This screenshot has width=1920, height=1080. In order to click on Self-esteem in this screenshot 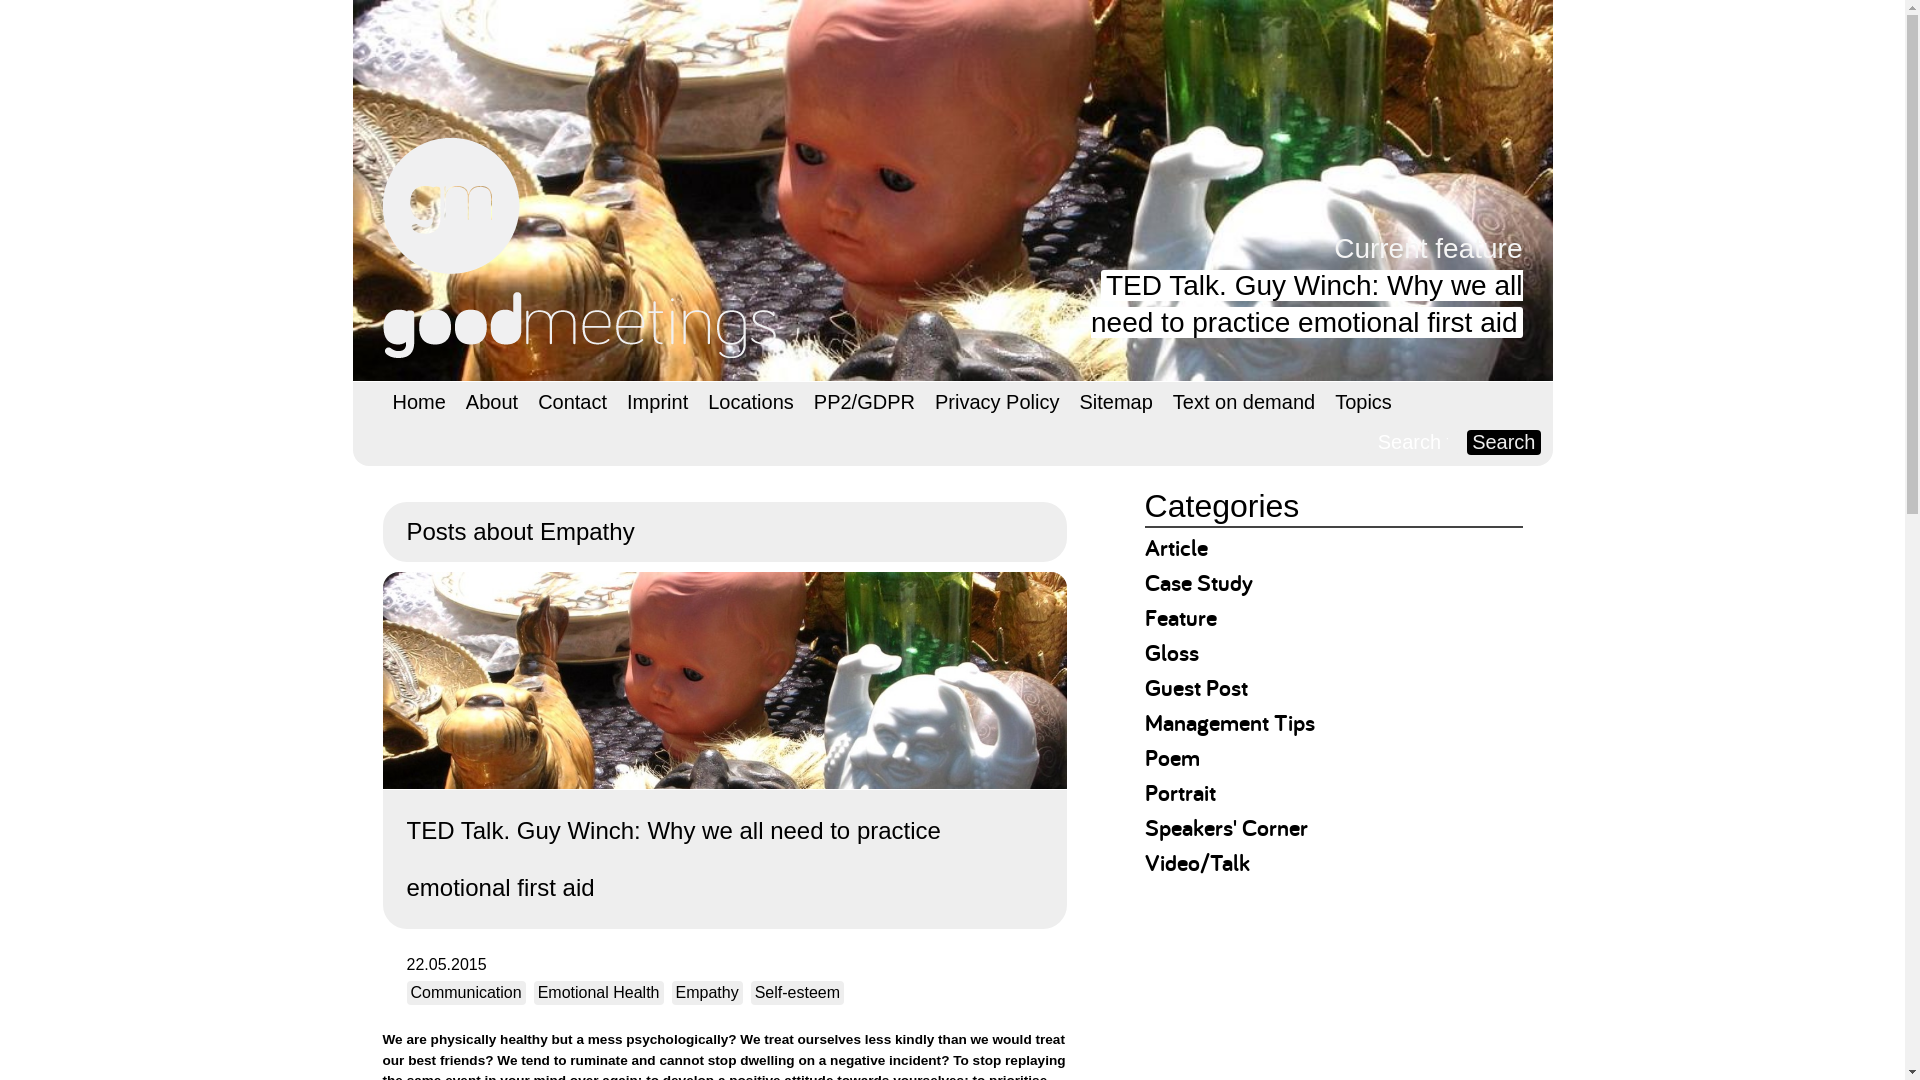, I will do `click(797, 992)`.